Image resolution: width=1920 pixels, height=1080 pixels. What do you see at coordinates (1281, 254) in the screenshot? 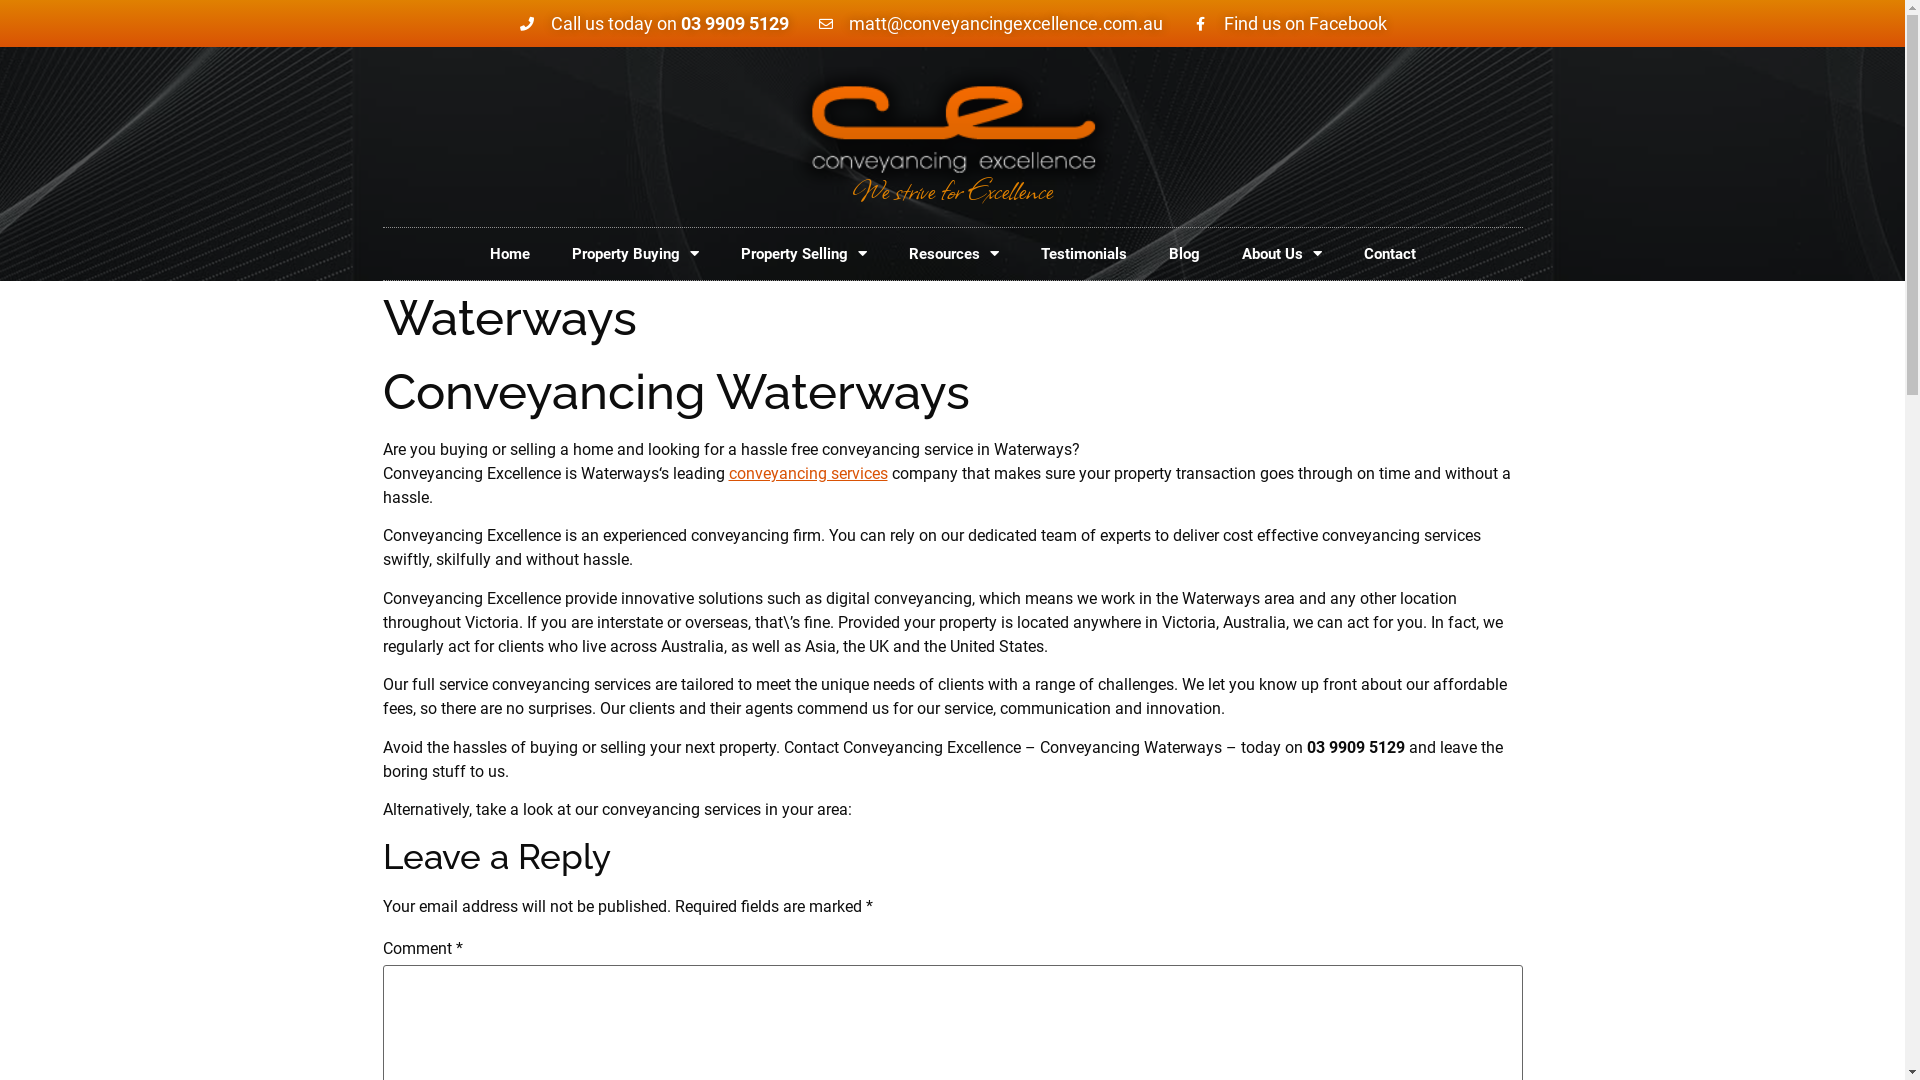
I see `About Us` at bounding box center [1281, 254].